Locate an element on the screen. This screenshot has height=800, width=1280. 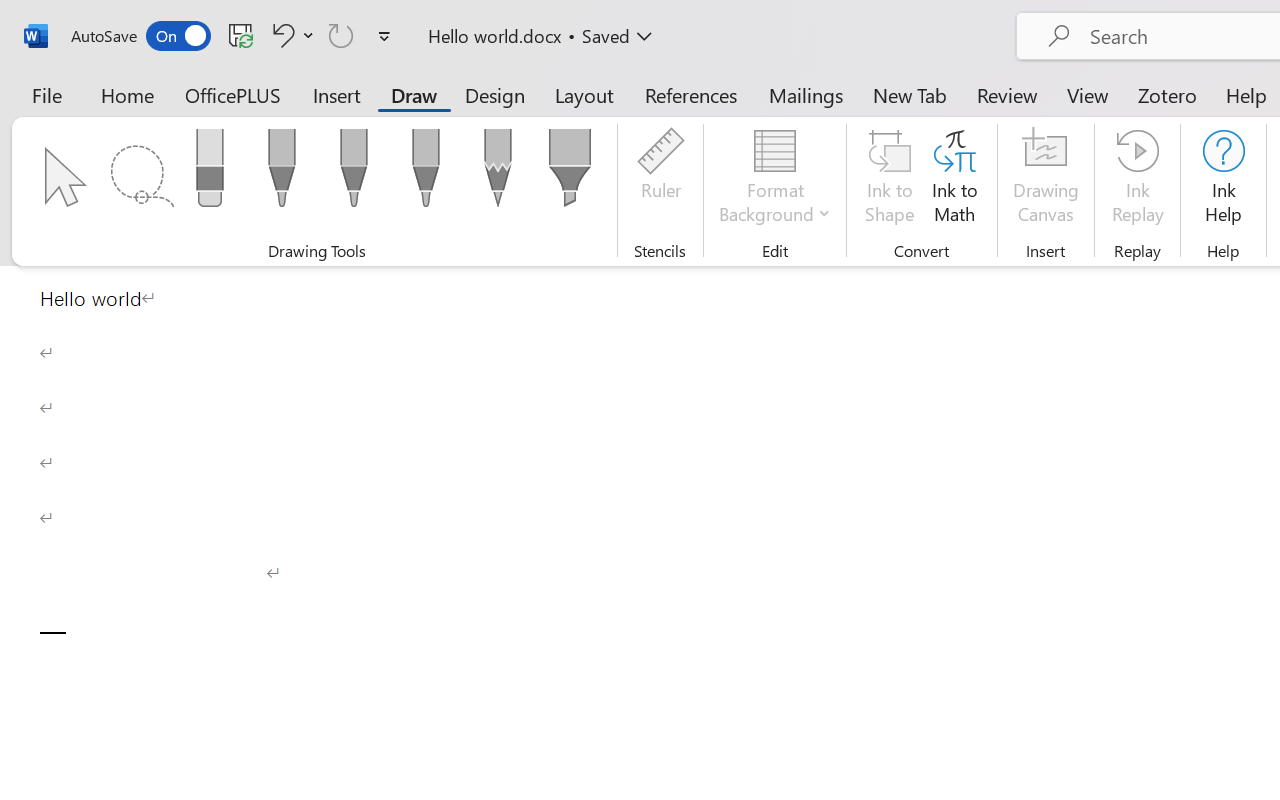
Layout is located at coordinates (584, 94).